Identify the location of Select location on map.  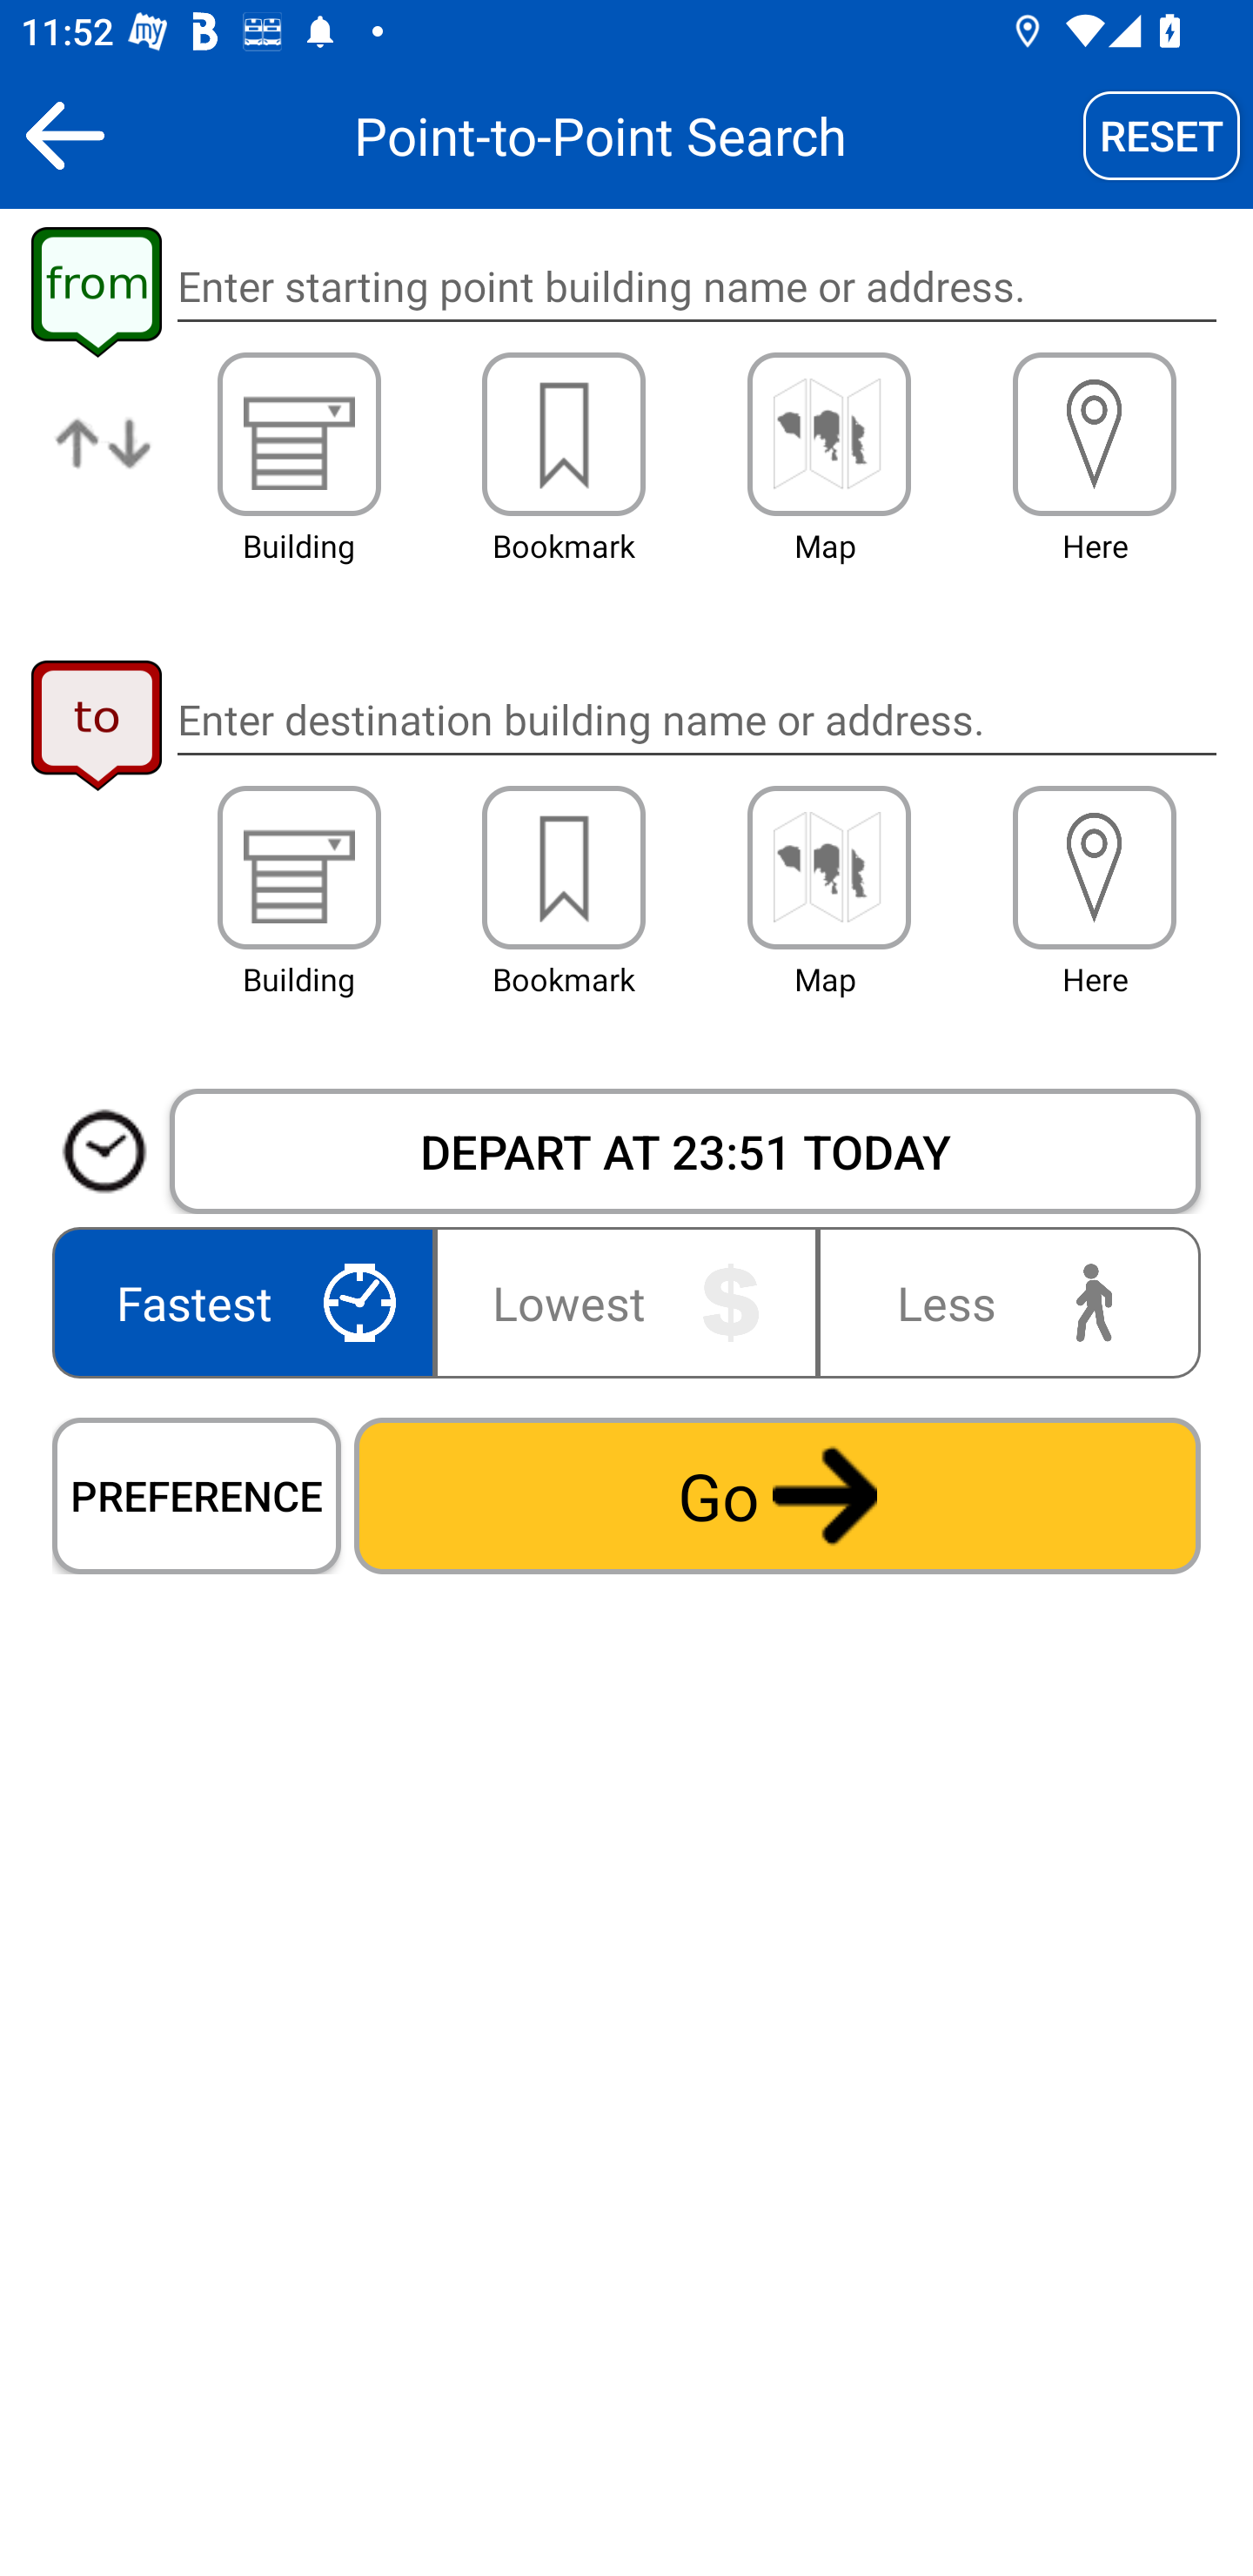
(828, 433).